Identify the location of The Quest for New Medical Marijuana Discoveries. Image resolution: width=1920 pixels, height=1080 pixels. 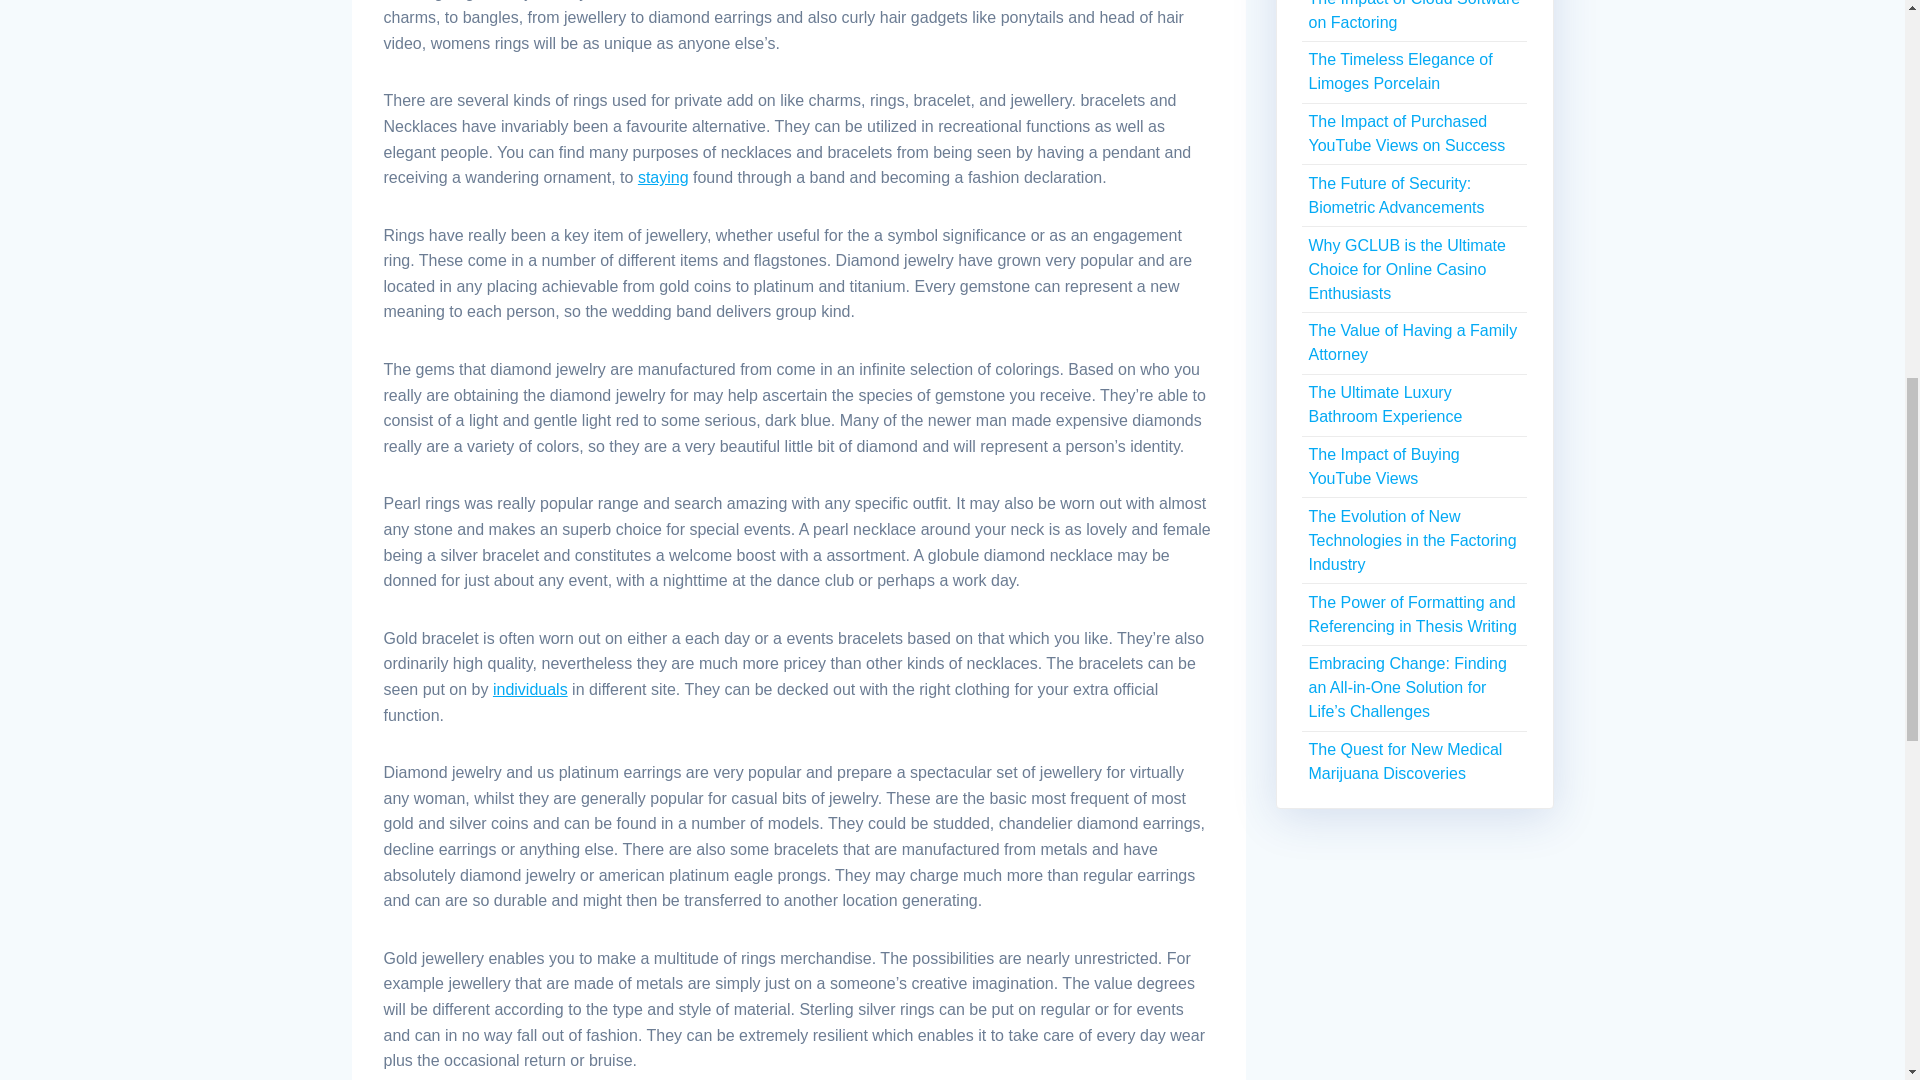
(1404, 760).